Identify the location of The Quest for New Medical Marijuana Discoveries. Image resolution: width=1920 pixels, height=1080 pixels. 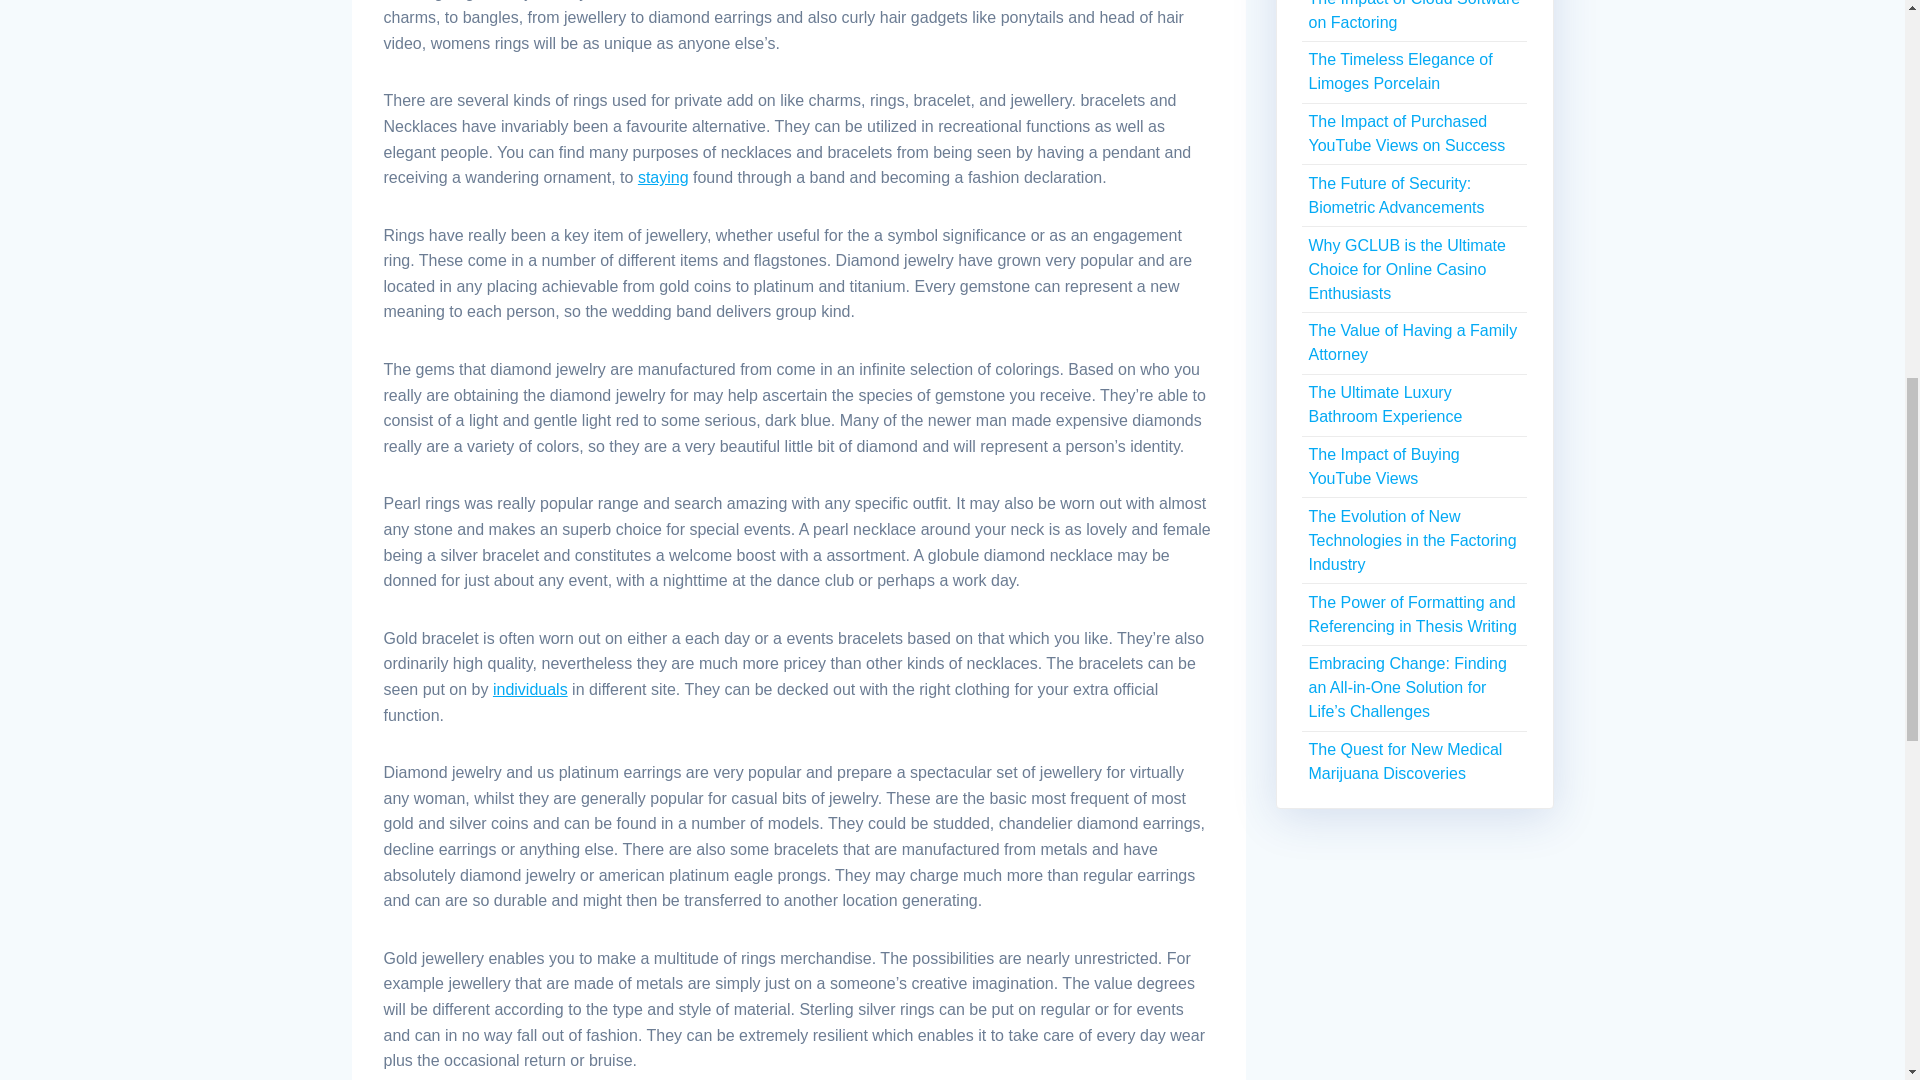
(1404, 760).